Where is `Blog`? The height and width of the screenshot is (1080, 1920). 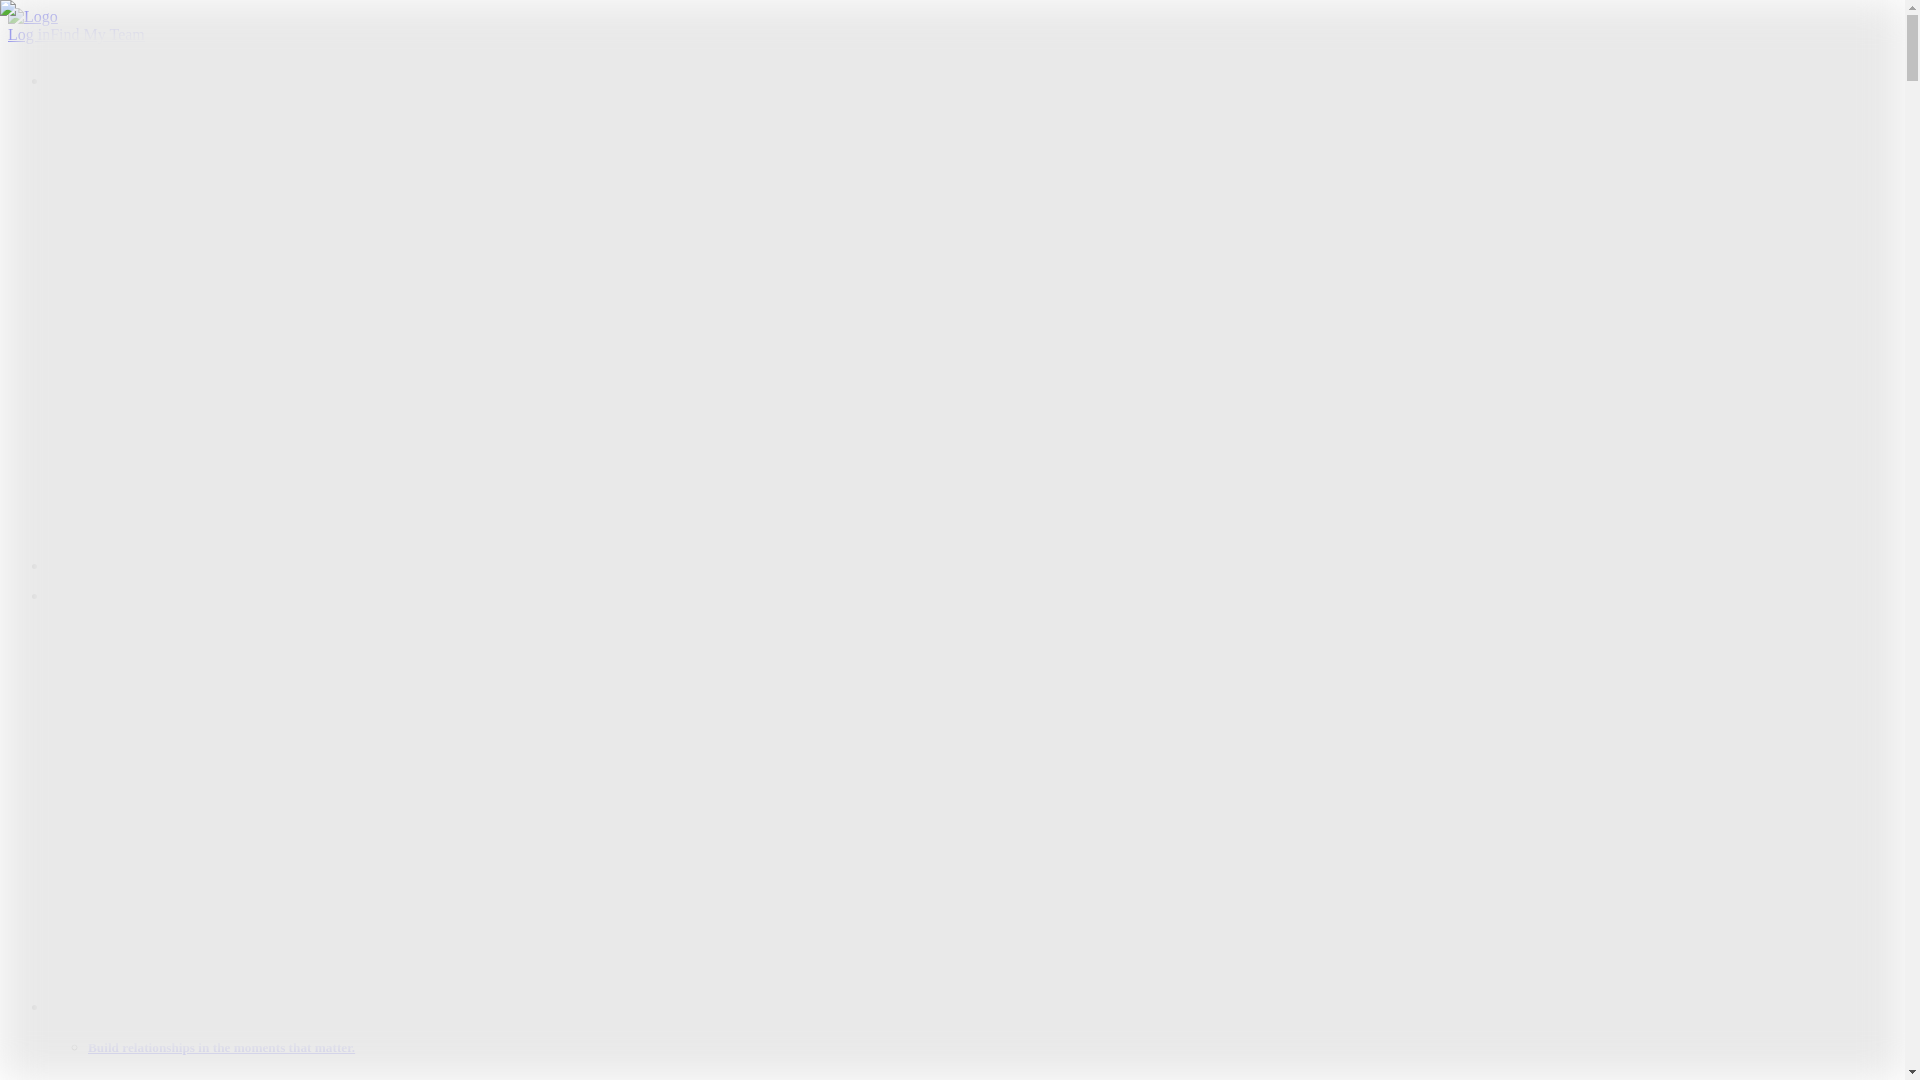
Blog is located at coordinates (144, 790).